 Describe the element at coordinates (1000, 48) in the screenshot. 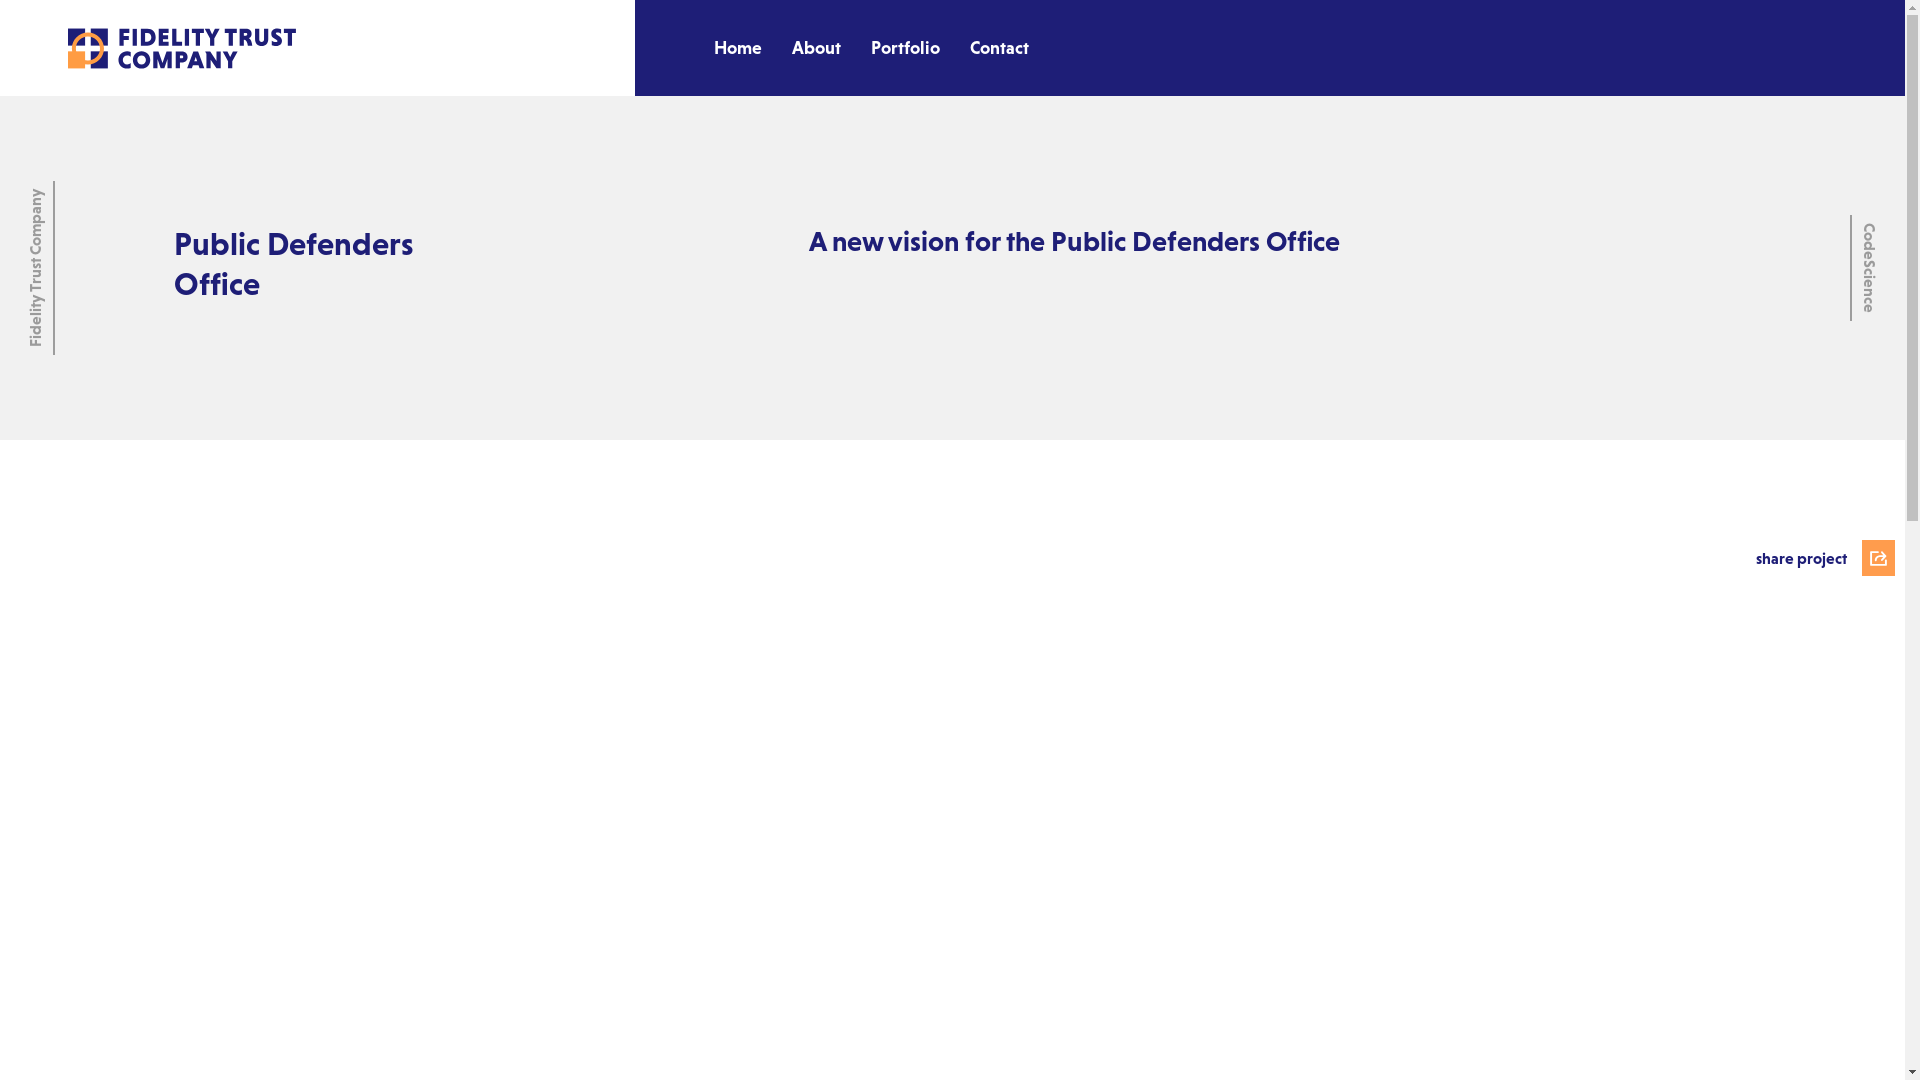

I see `Contact` at that location.